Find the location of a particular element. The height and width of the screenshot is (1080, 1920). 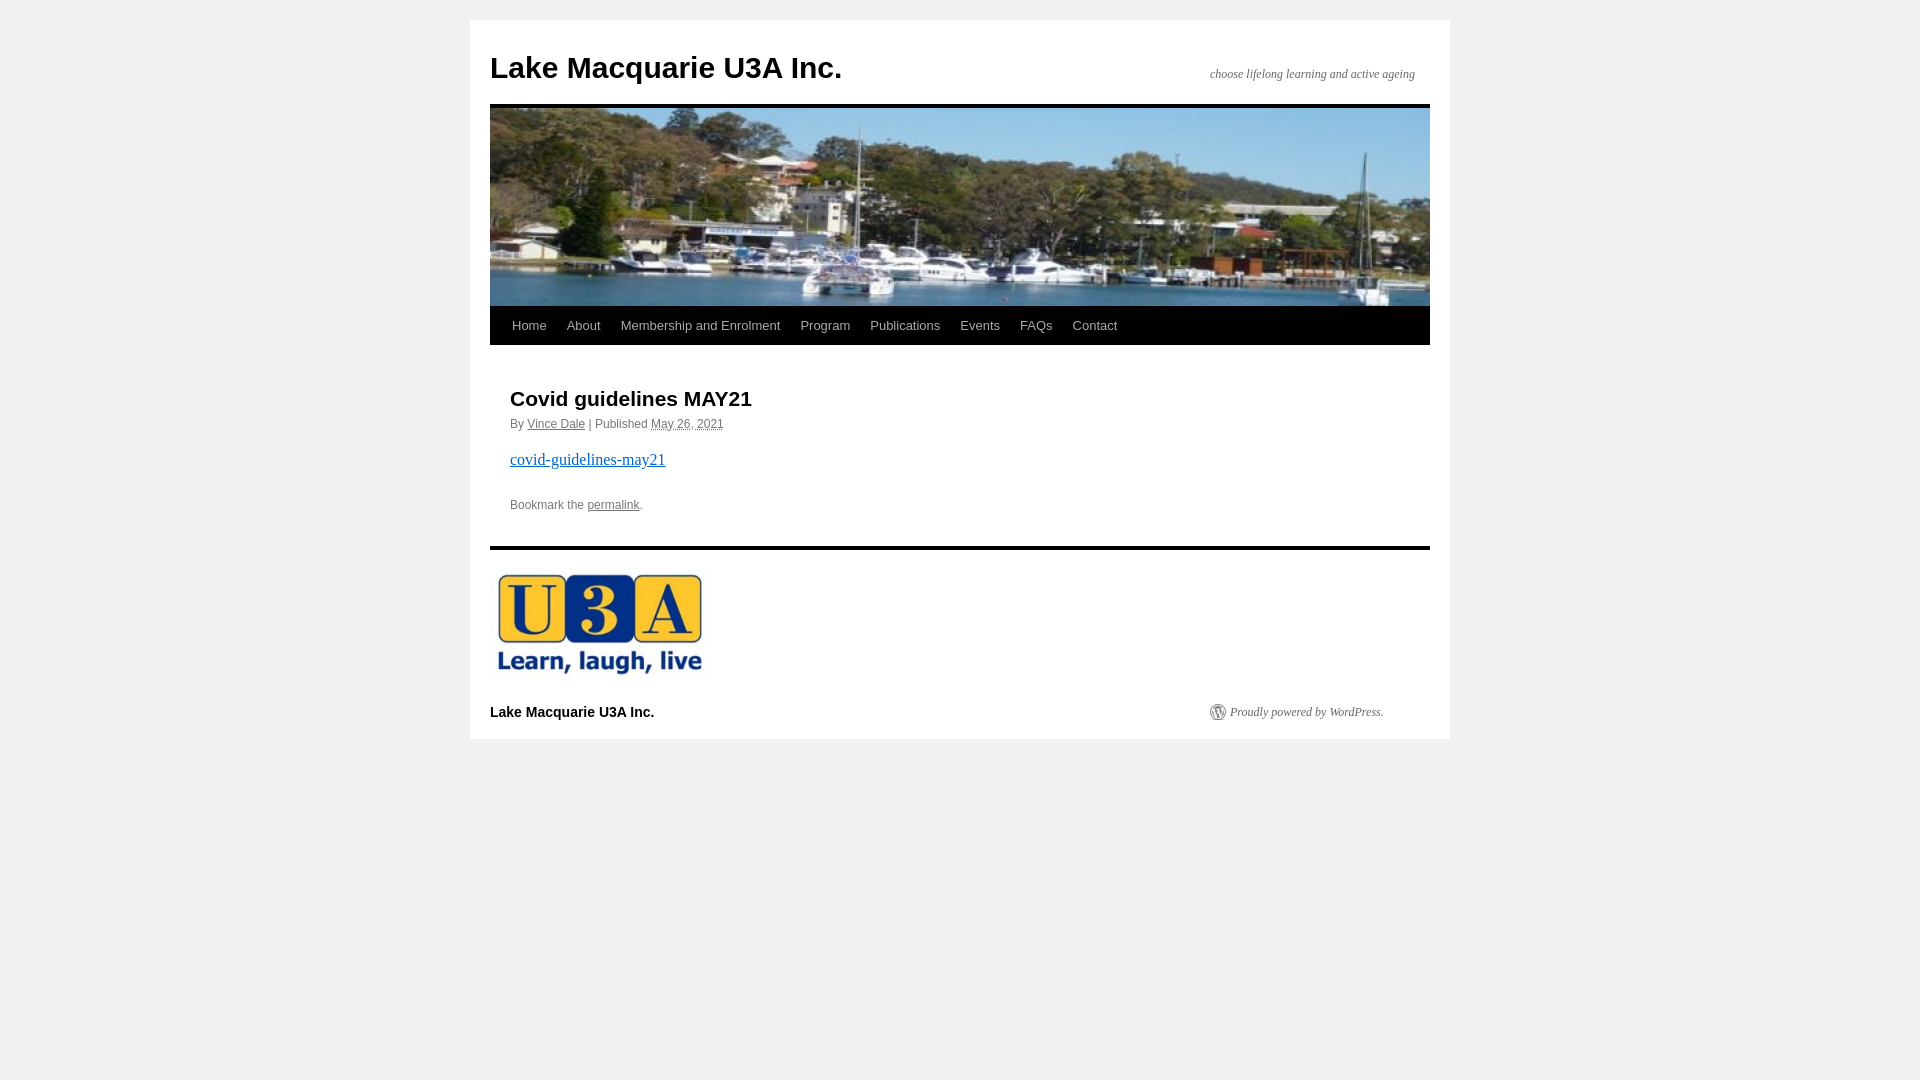

permalink is located at coordinates (613, 505).